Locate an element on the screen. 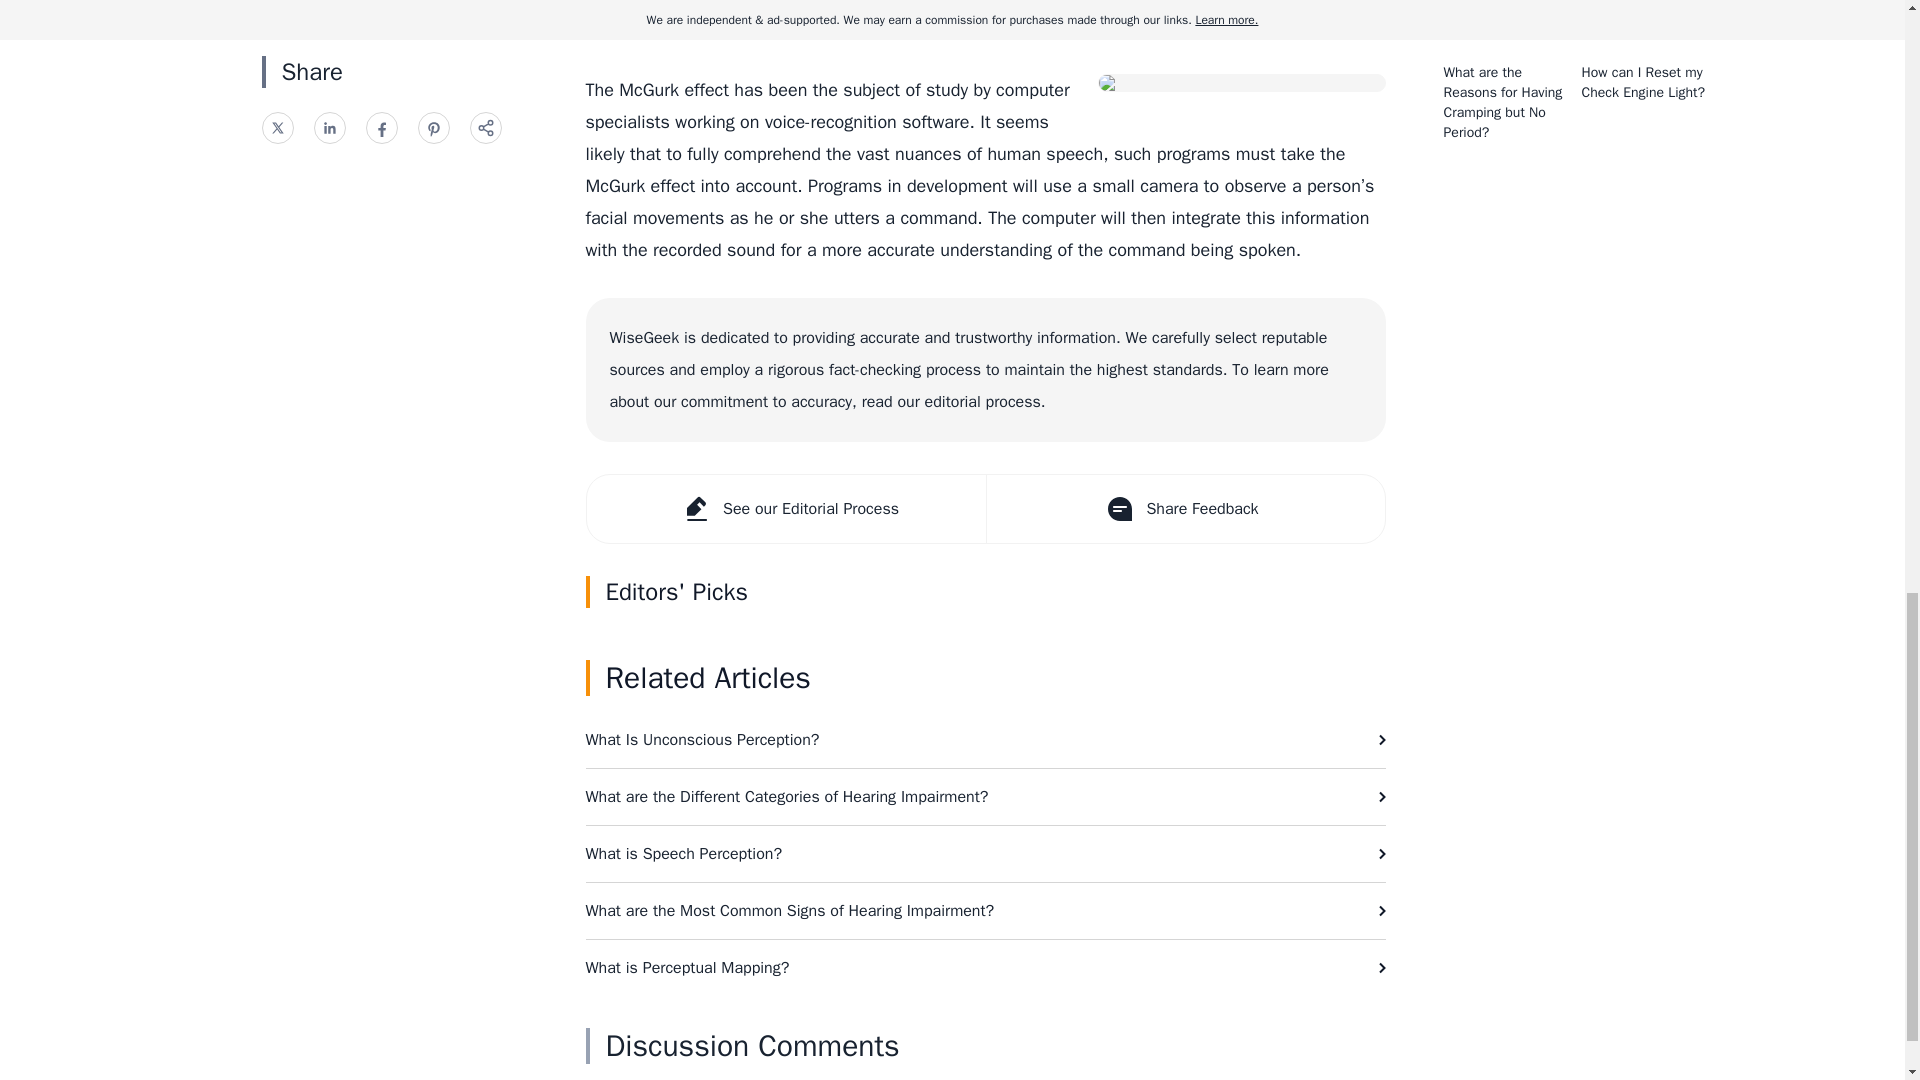  What Is Unconscious Perception? is located at coordinates (986, 739).